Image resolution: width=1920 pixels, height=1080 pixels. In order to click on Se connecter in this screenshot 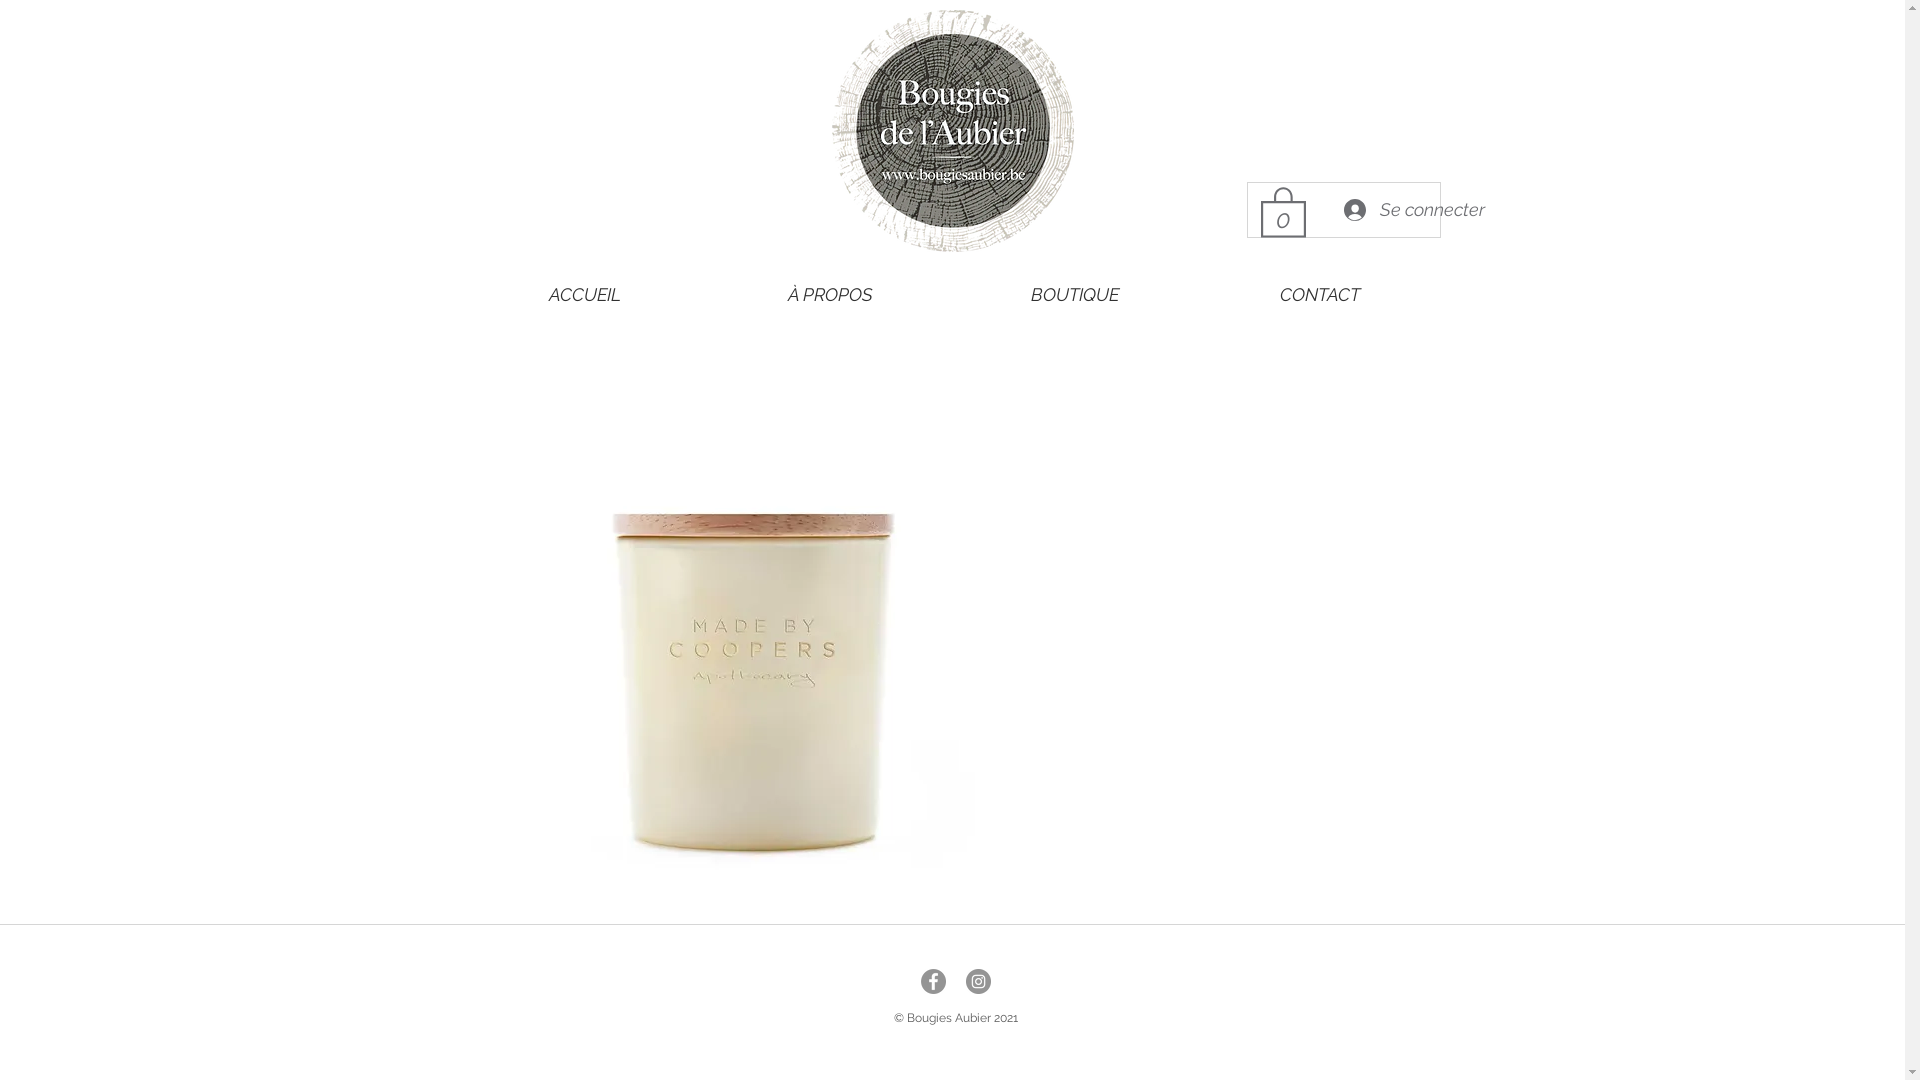, I will do `click(1386, 210)`.